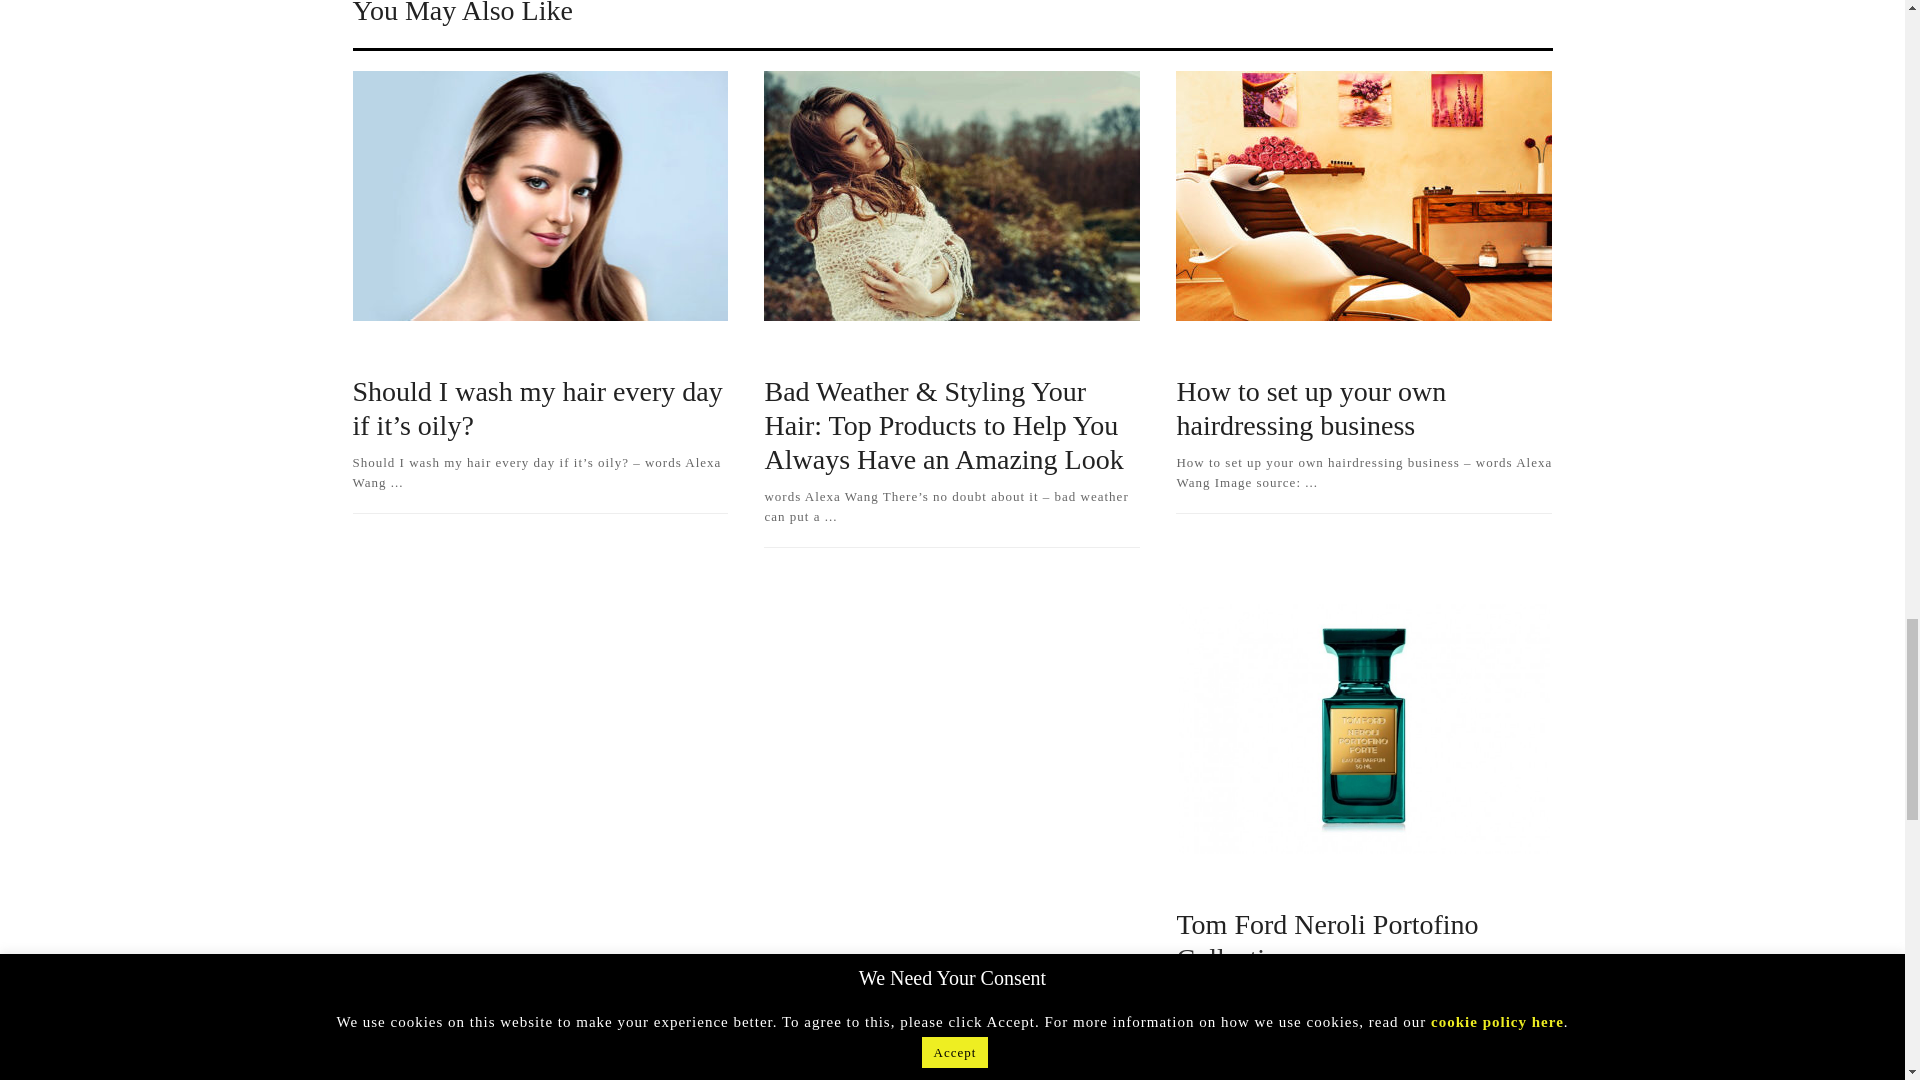  What do you see at coordinates (1204, 351) in the screenshot?
I see `View all posts in 7` at bounding box center [1204, 351].